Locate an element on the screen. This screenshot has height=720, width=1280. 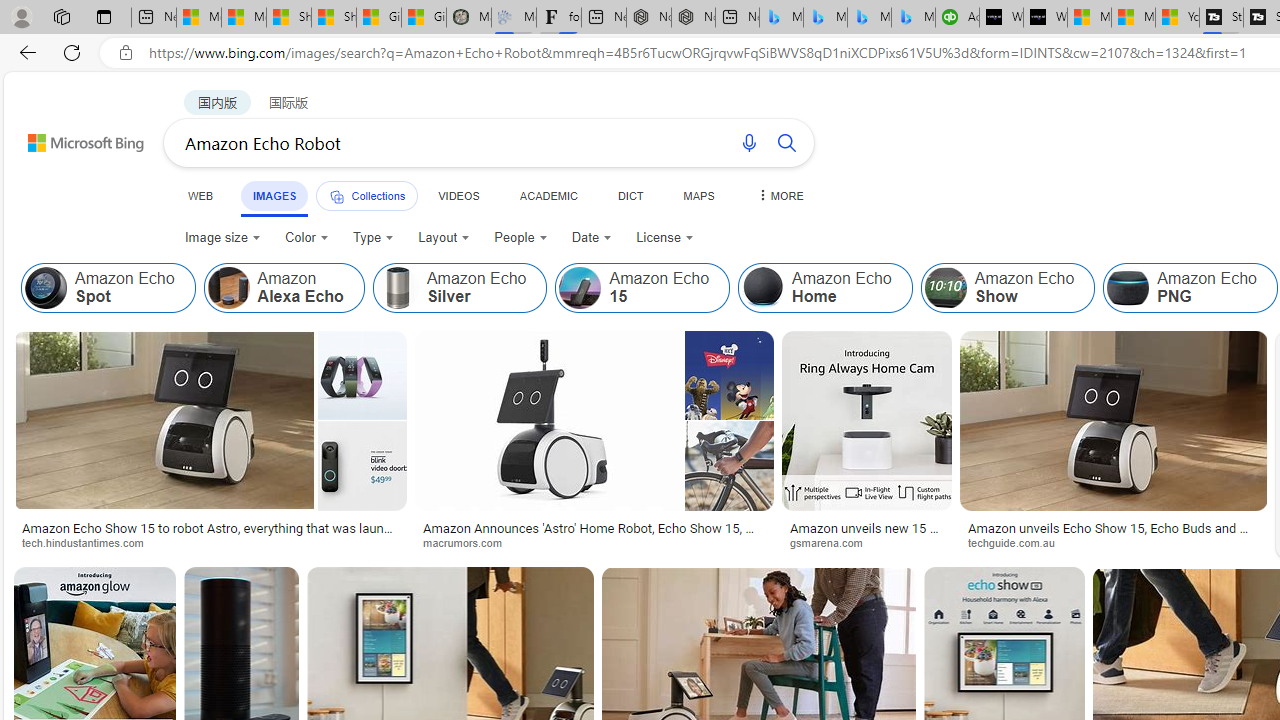
MORE is located at coordinates (779, 195).